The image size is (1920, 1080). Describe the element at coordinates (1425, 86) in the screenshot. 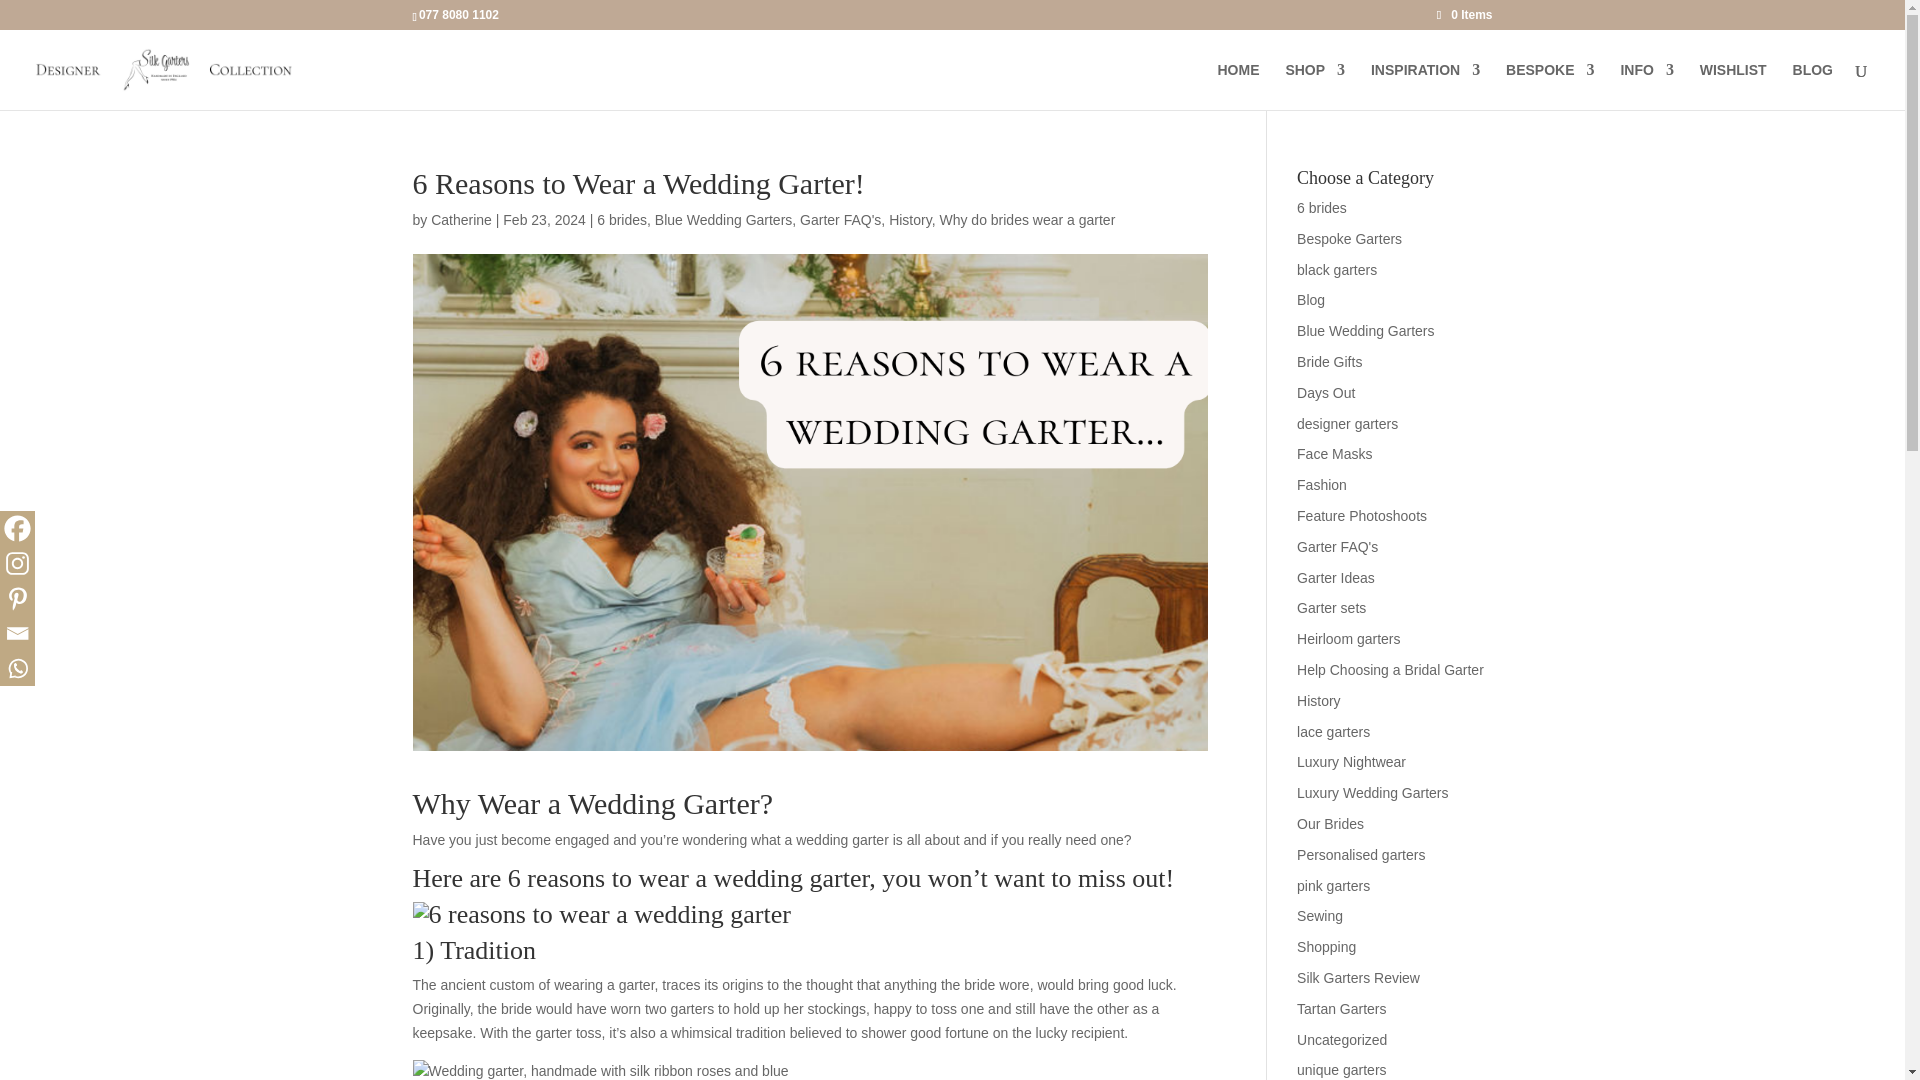

I see `INSPIRATION` at that location.